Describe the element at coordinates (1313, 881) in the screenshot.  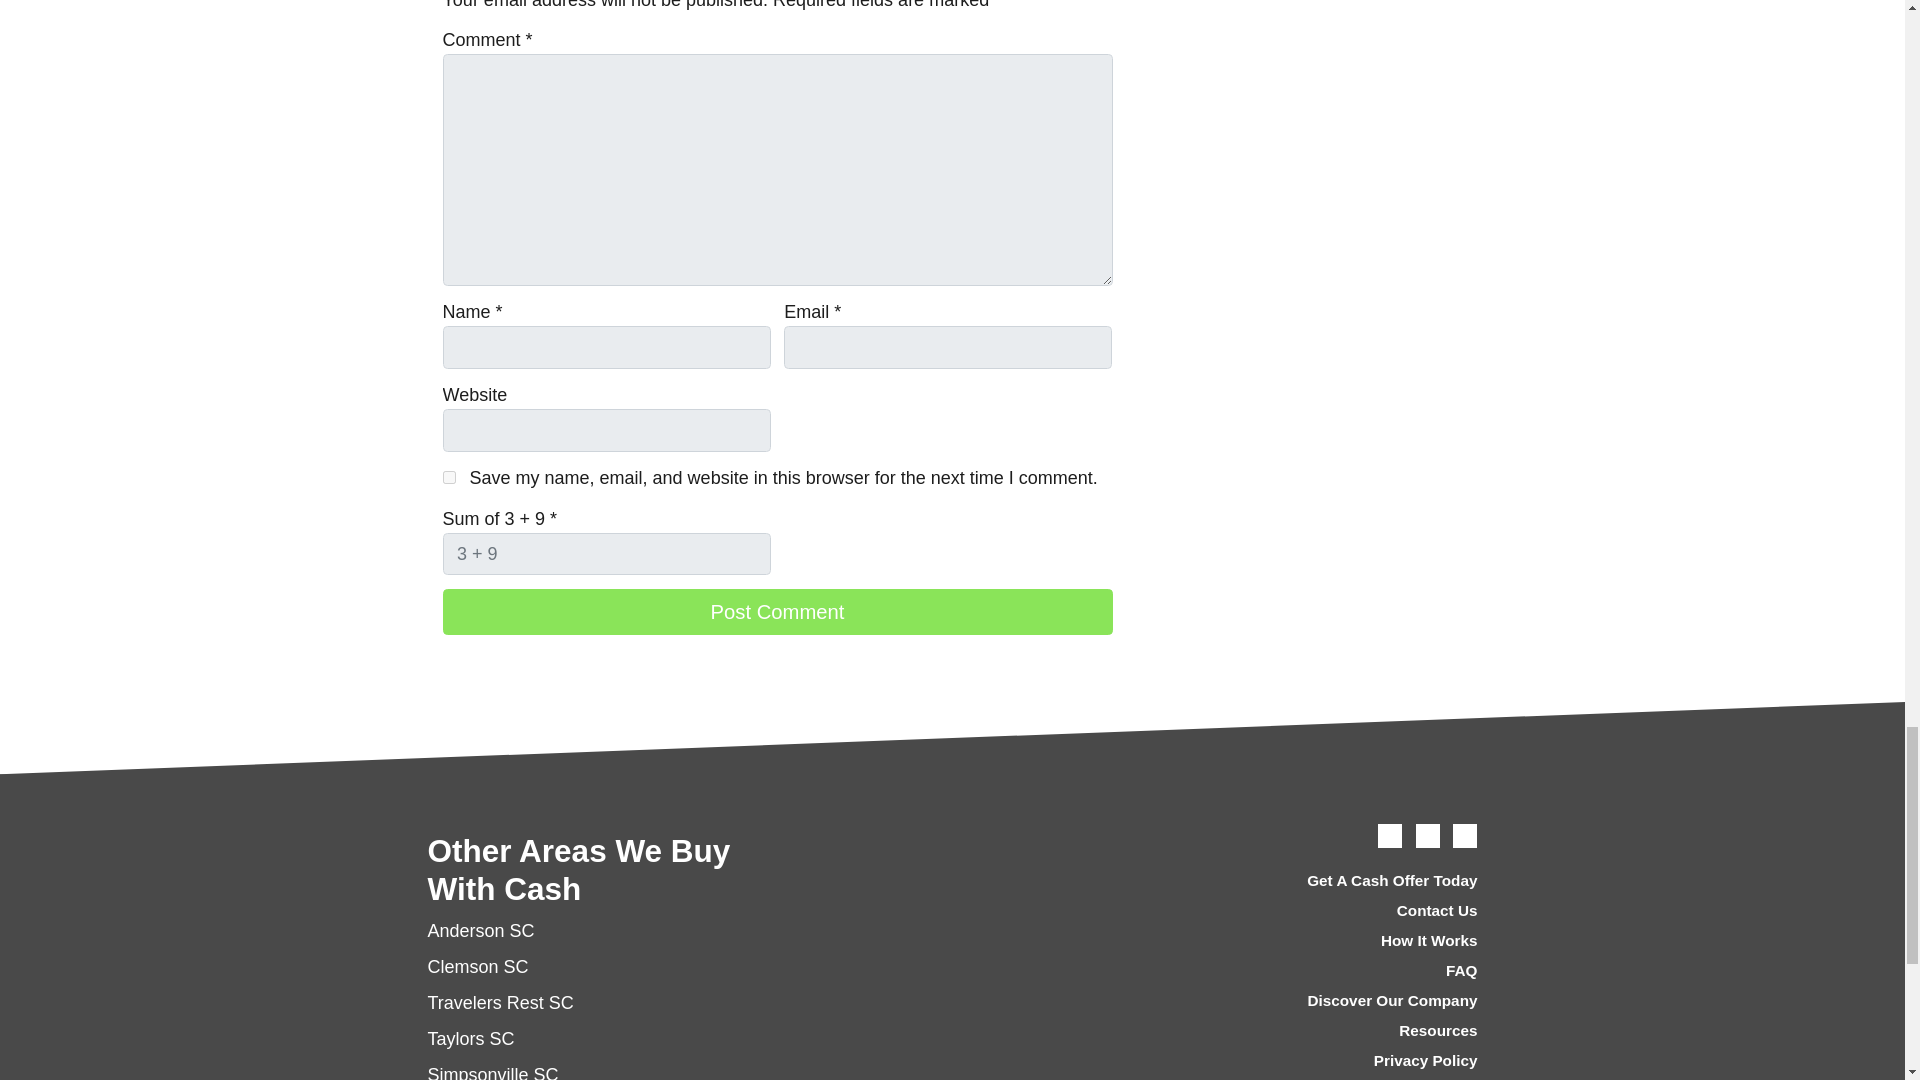
I see `Get A Cash Offer Today` at that location.